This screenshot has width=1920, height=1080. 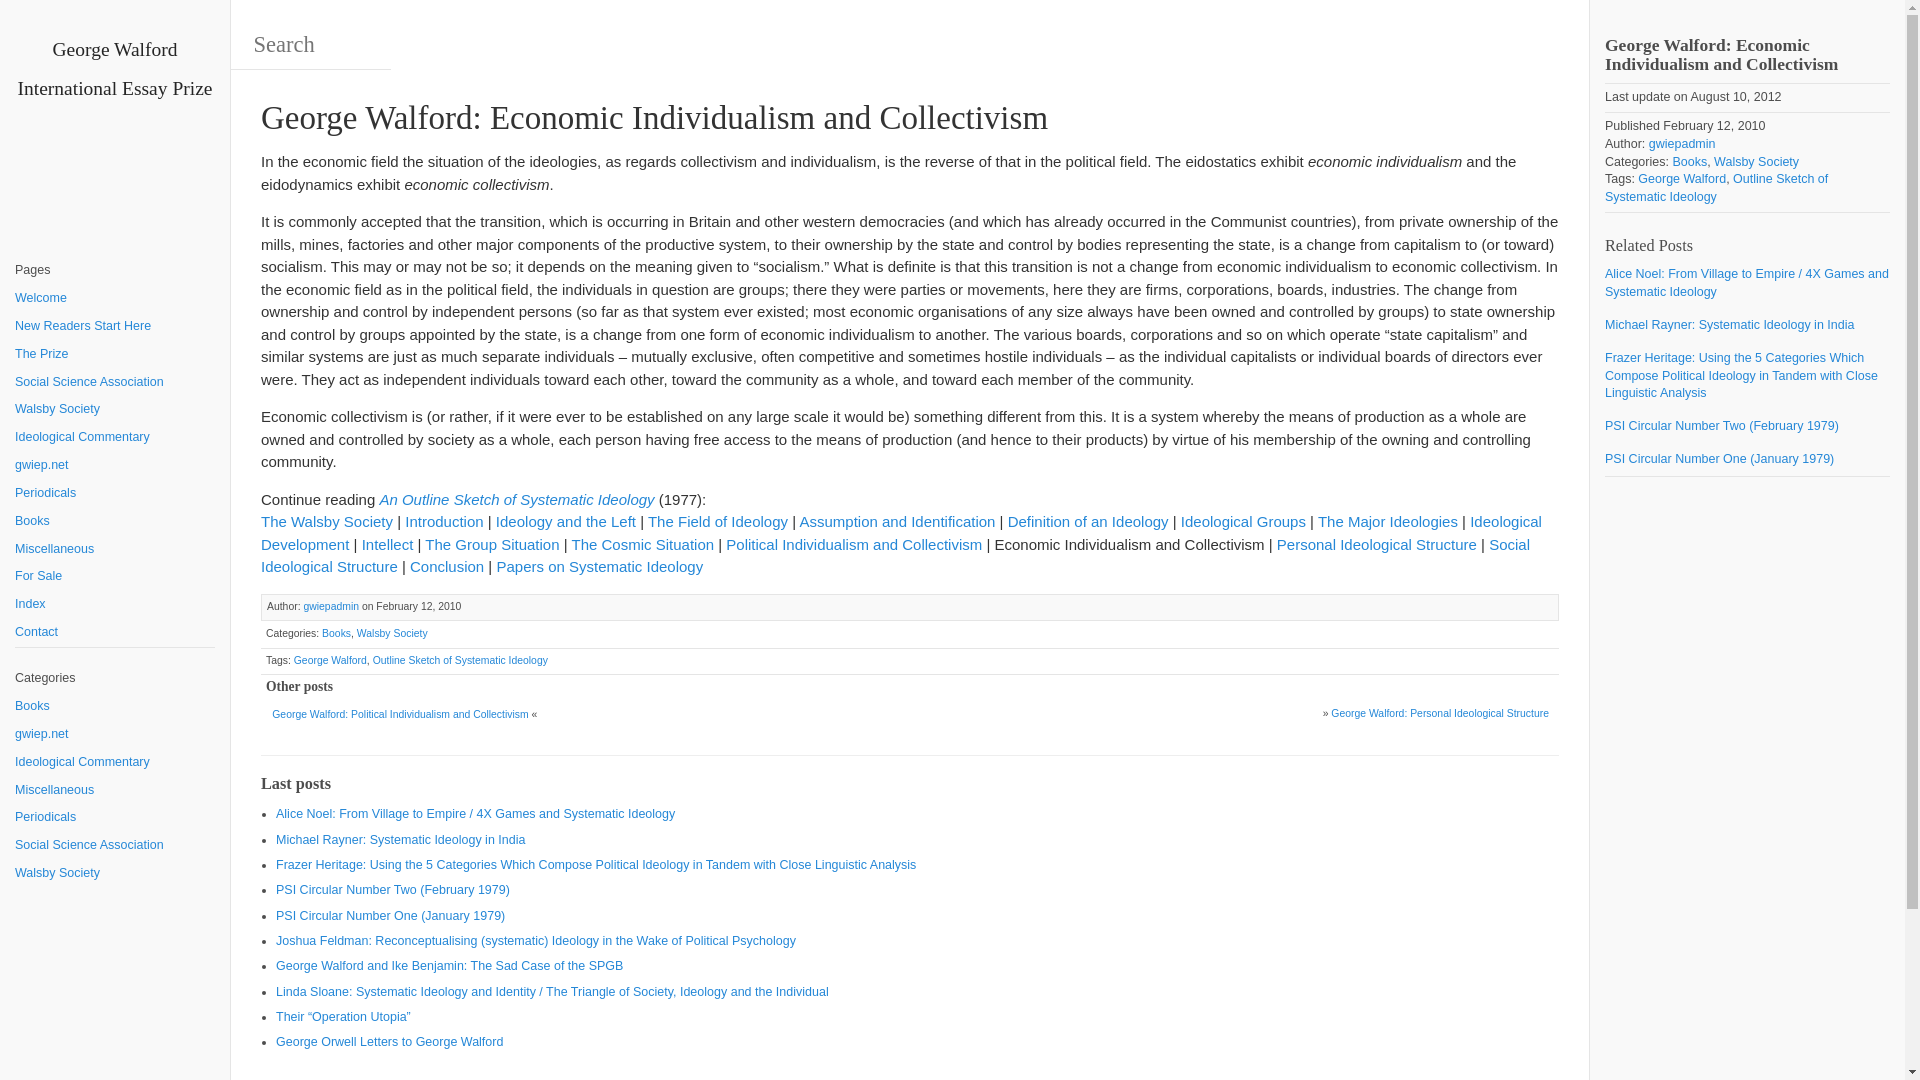 I want to click on Conclusion, so click(x=446, y=566).